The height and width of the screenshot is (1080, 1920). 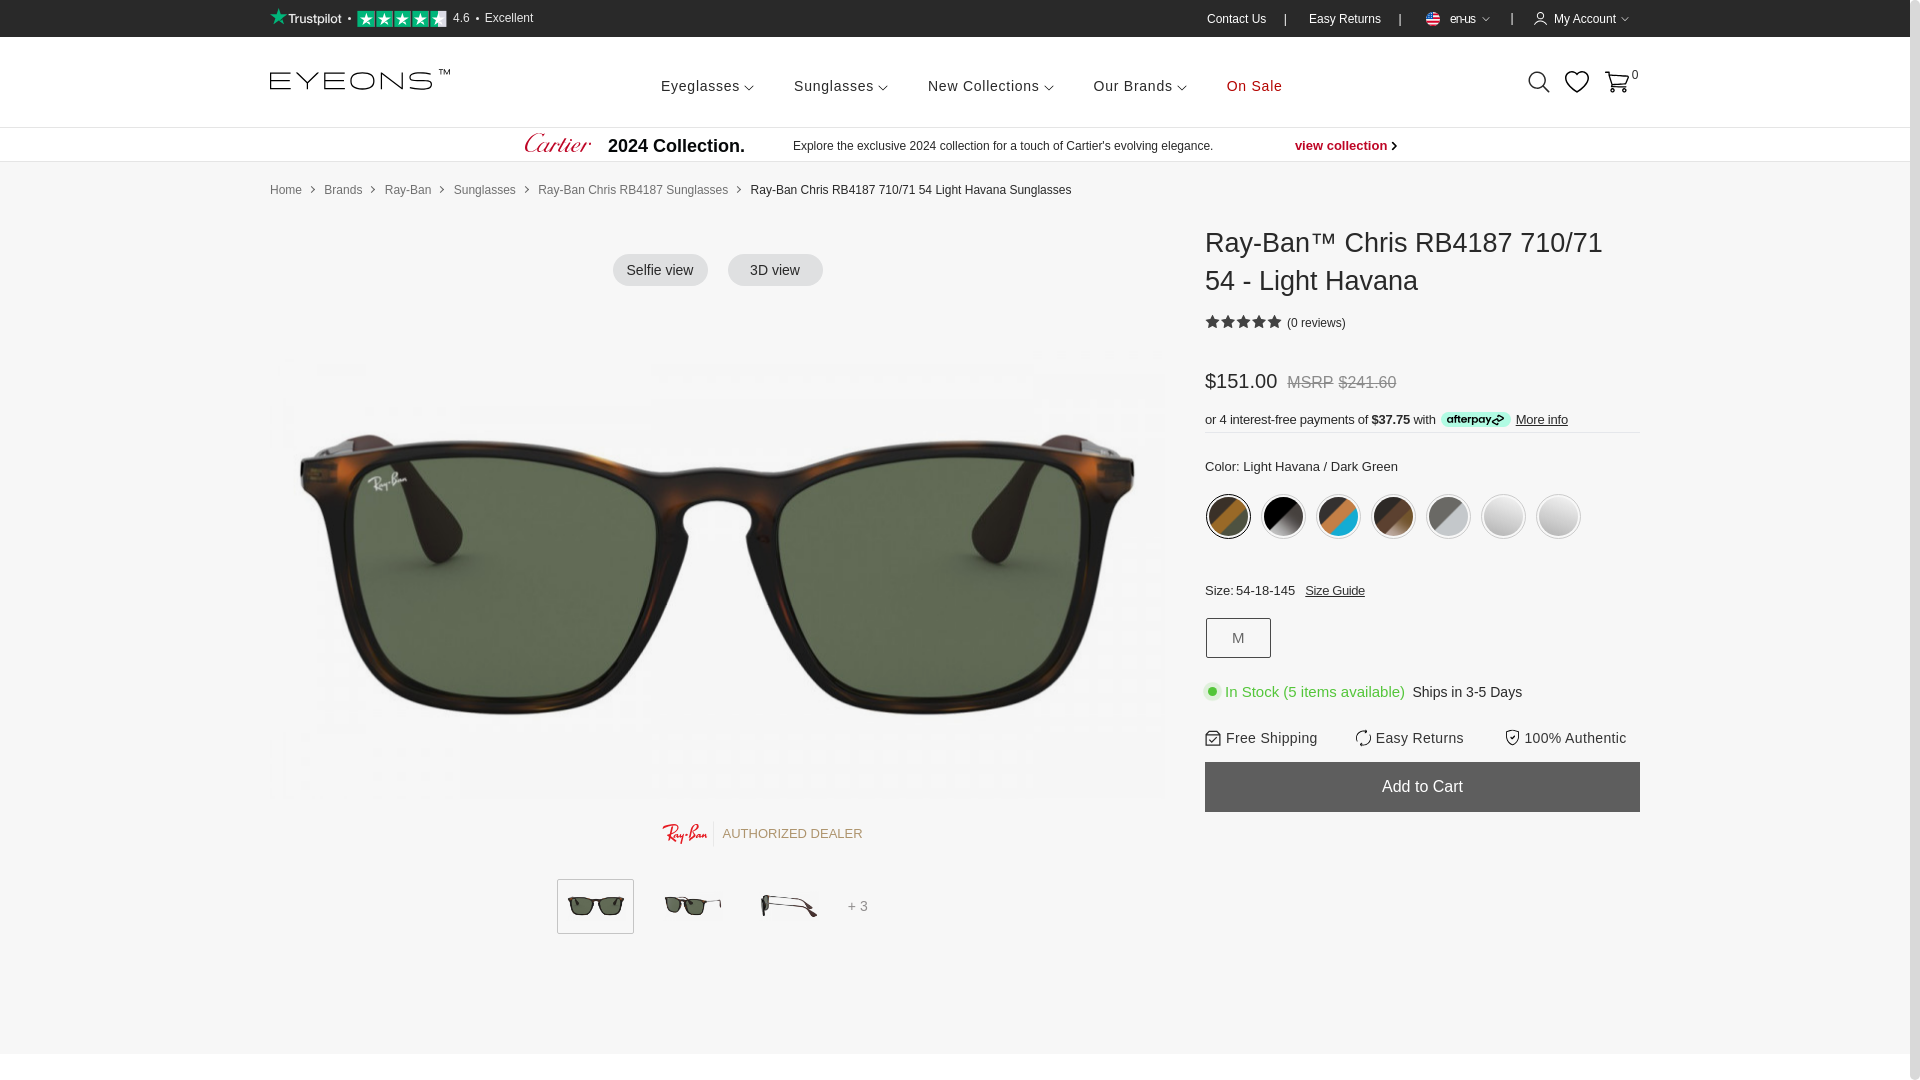 I want to click on Easy Returns, so click(x=1346, y=18).